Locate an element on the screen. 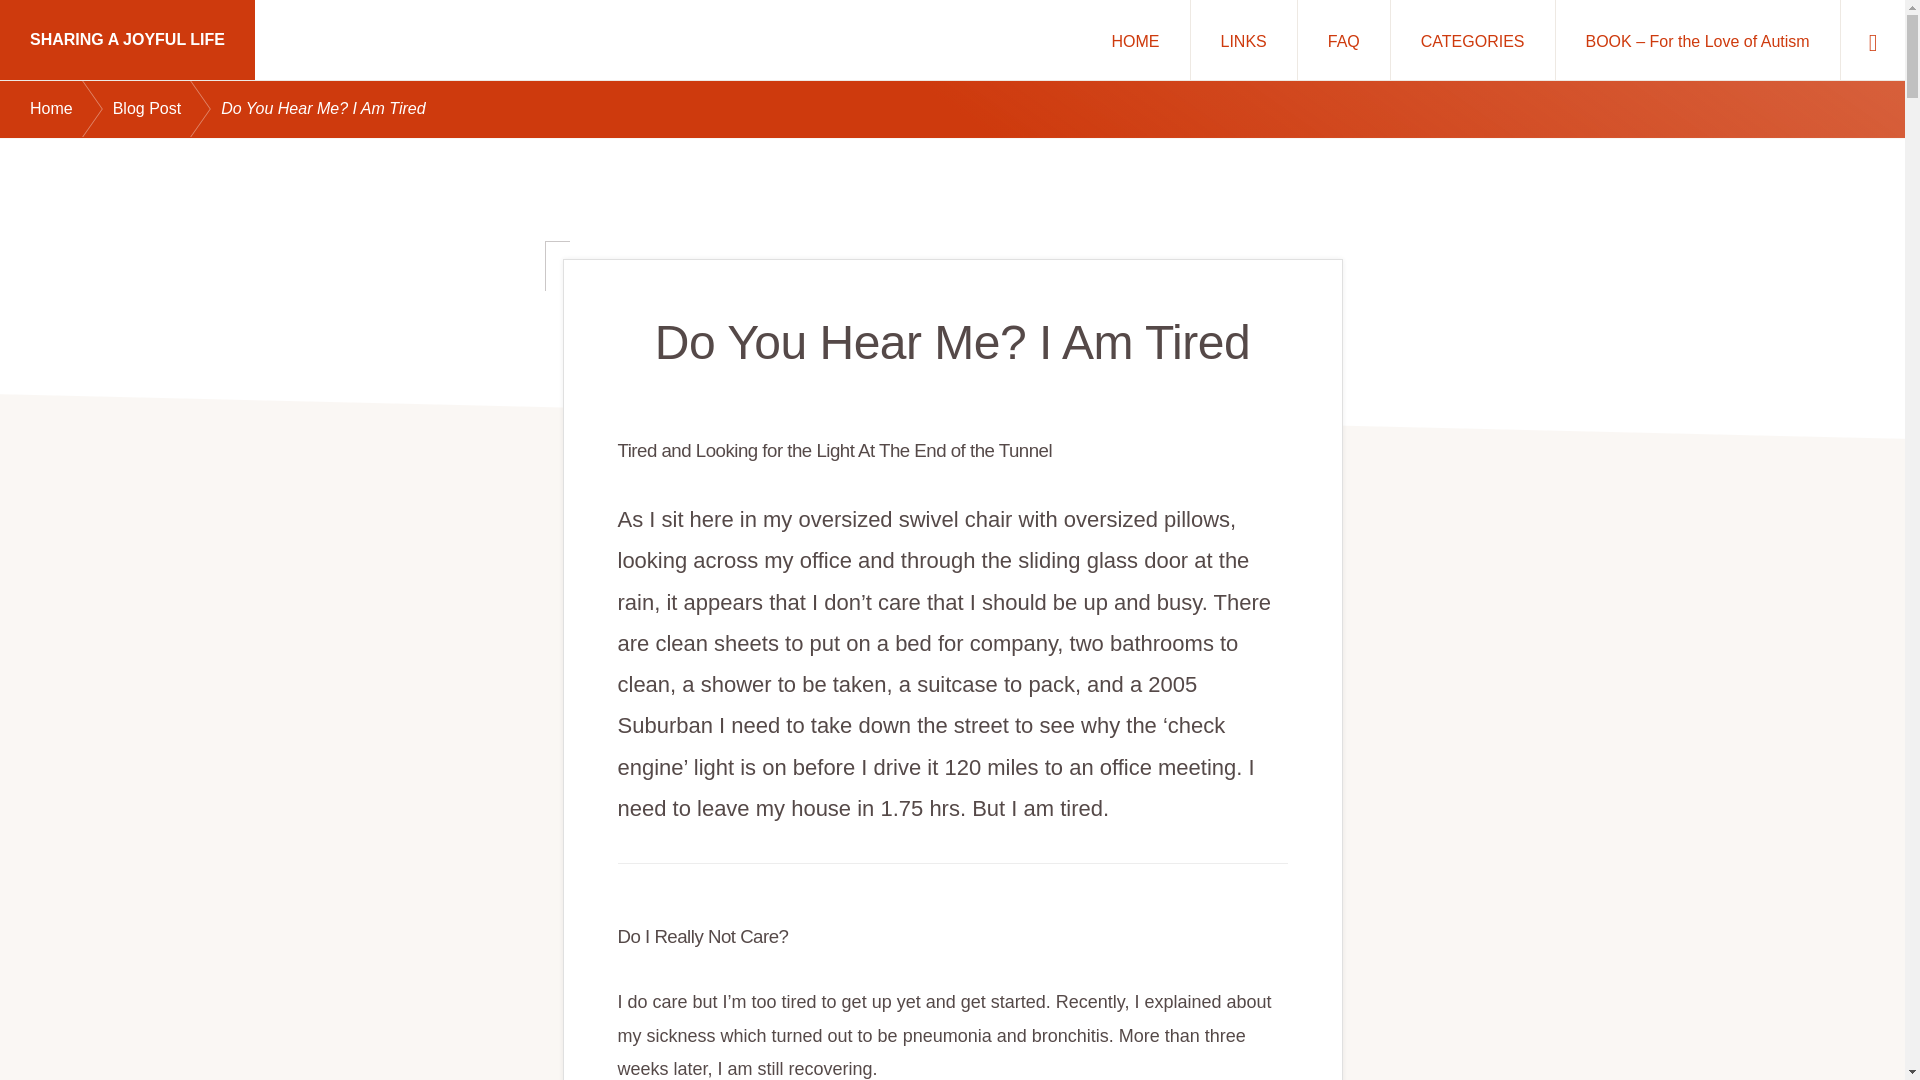  SHARING A JOYFUL LIFE is located at coordinates (128, 40).